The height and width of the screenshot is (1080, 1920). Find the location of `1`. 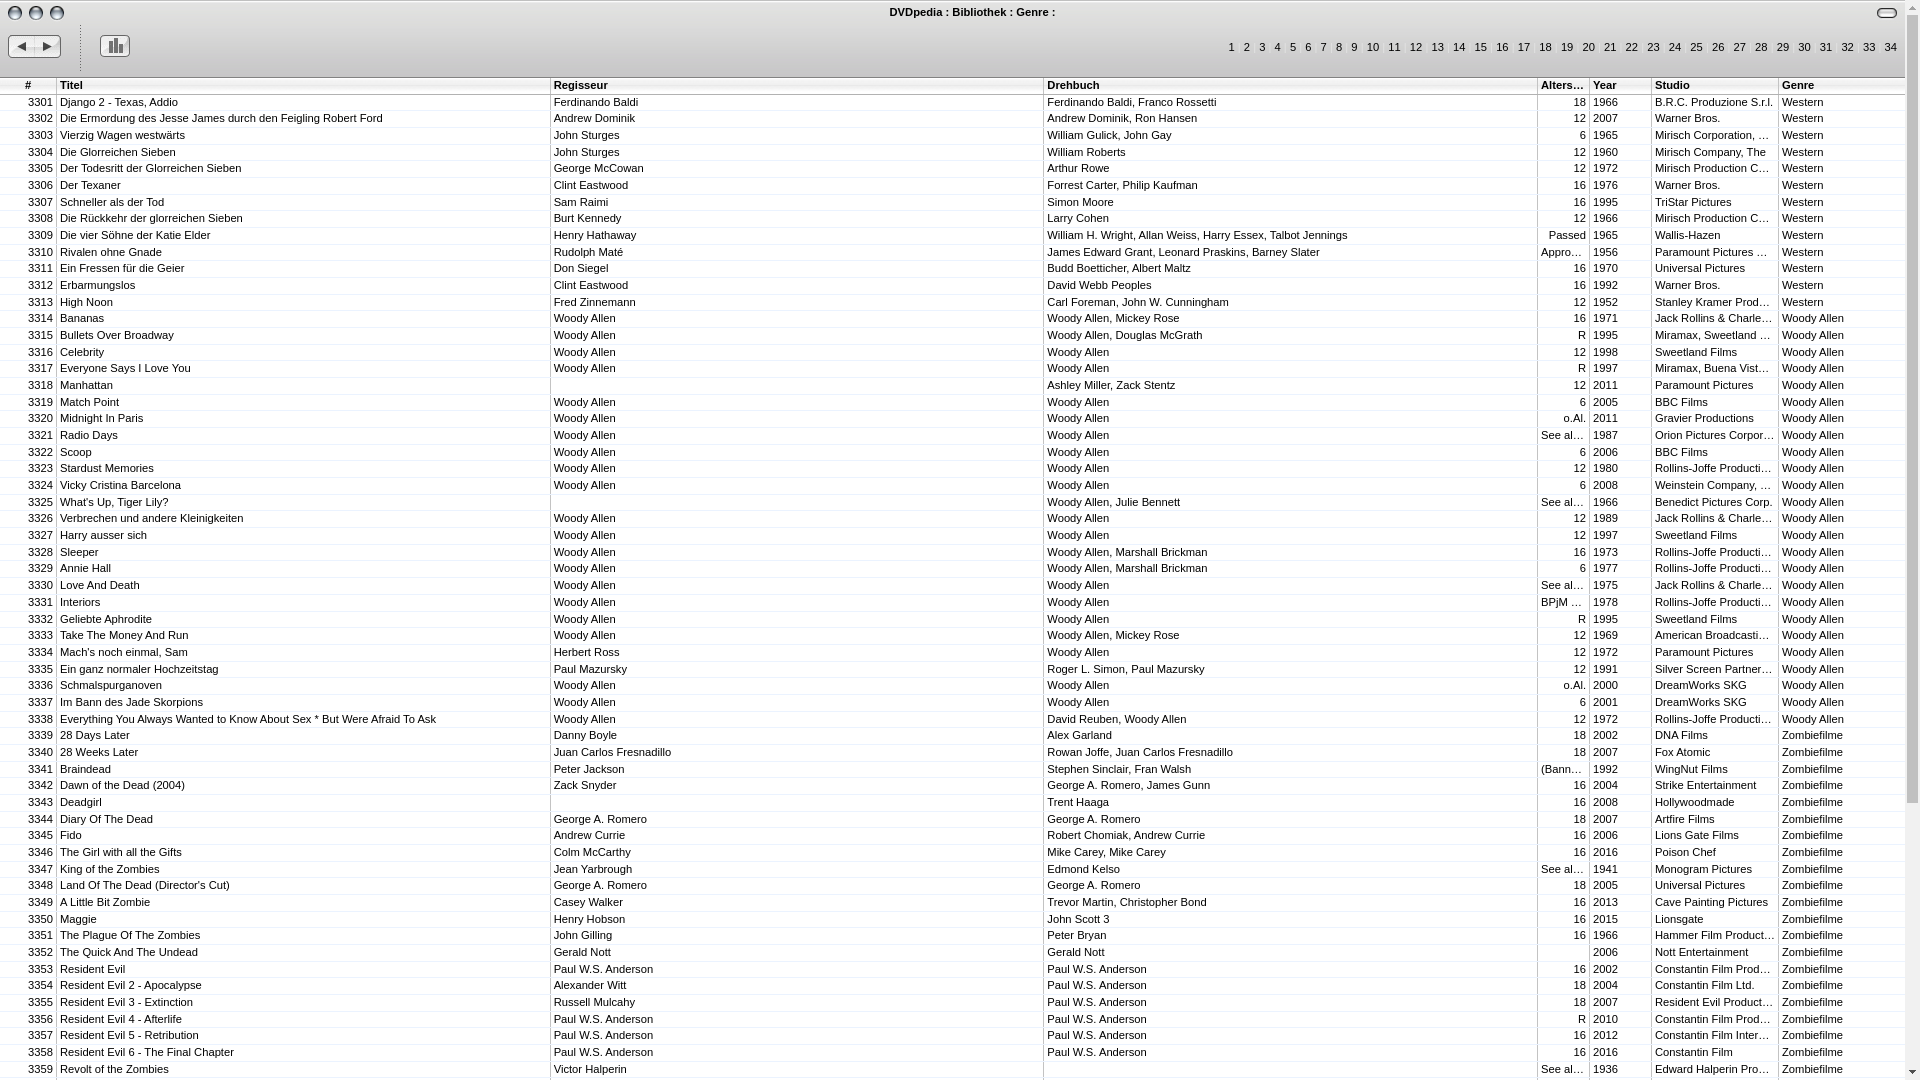

1 is located at coordinates (1231, 47).